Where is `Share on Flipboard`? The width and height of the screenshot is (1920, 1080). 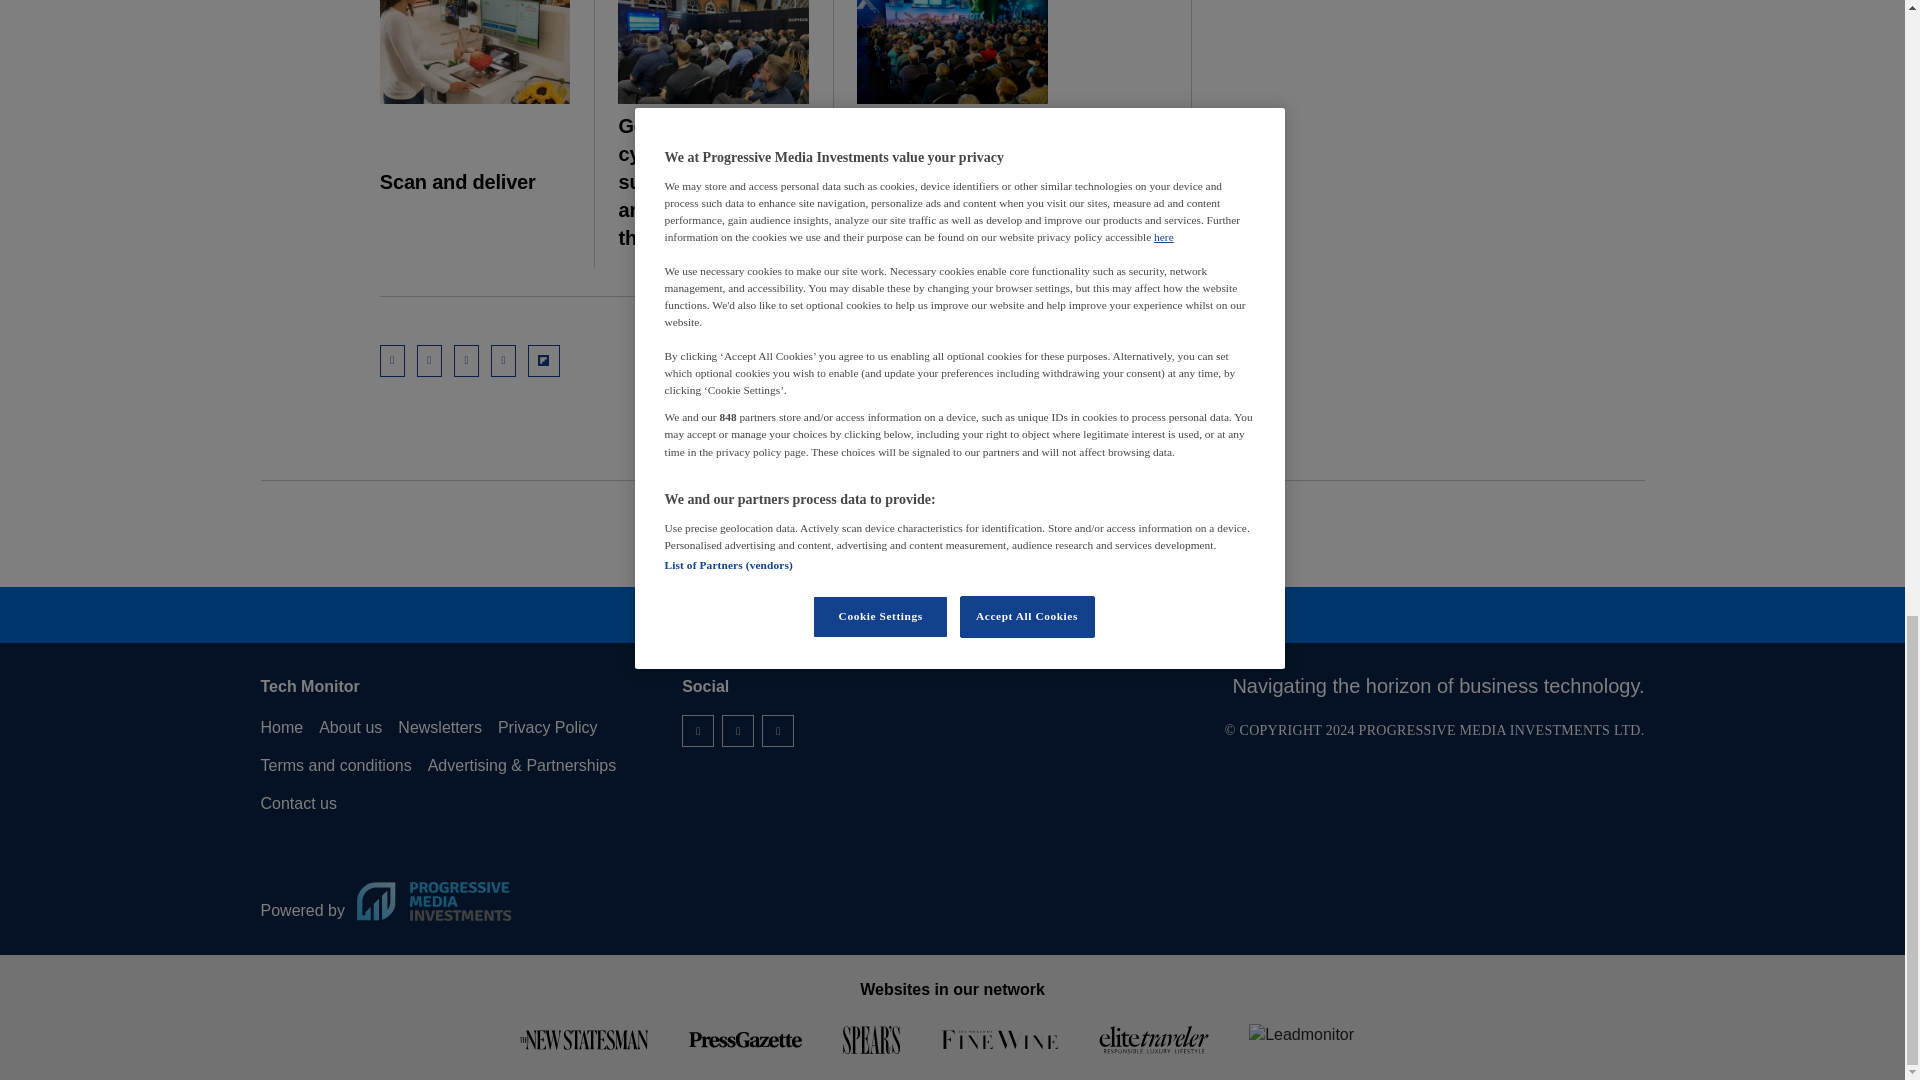
Share on Flipboard is located at coordinates (544, 360).